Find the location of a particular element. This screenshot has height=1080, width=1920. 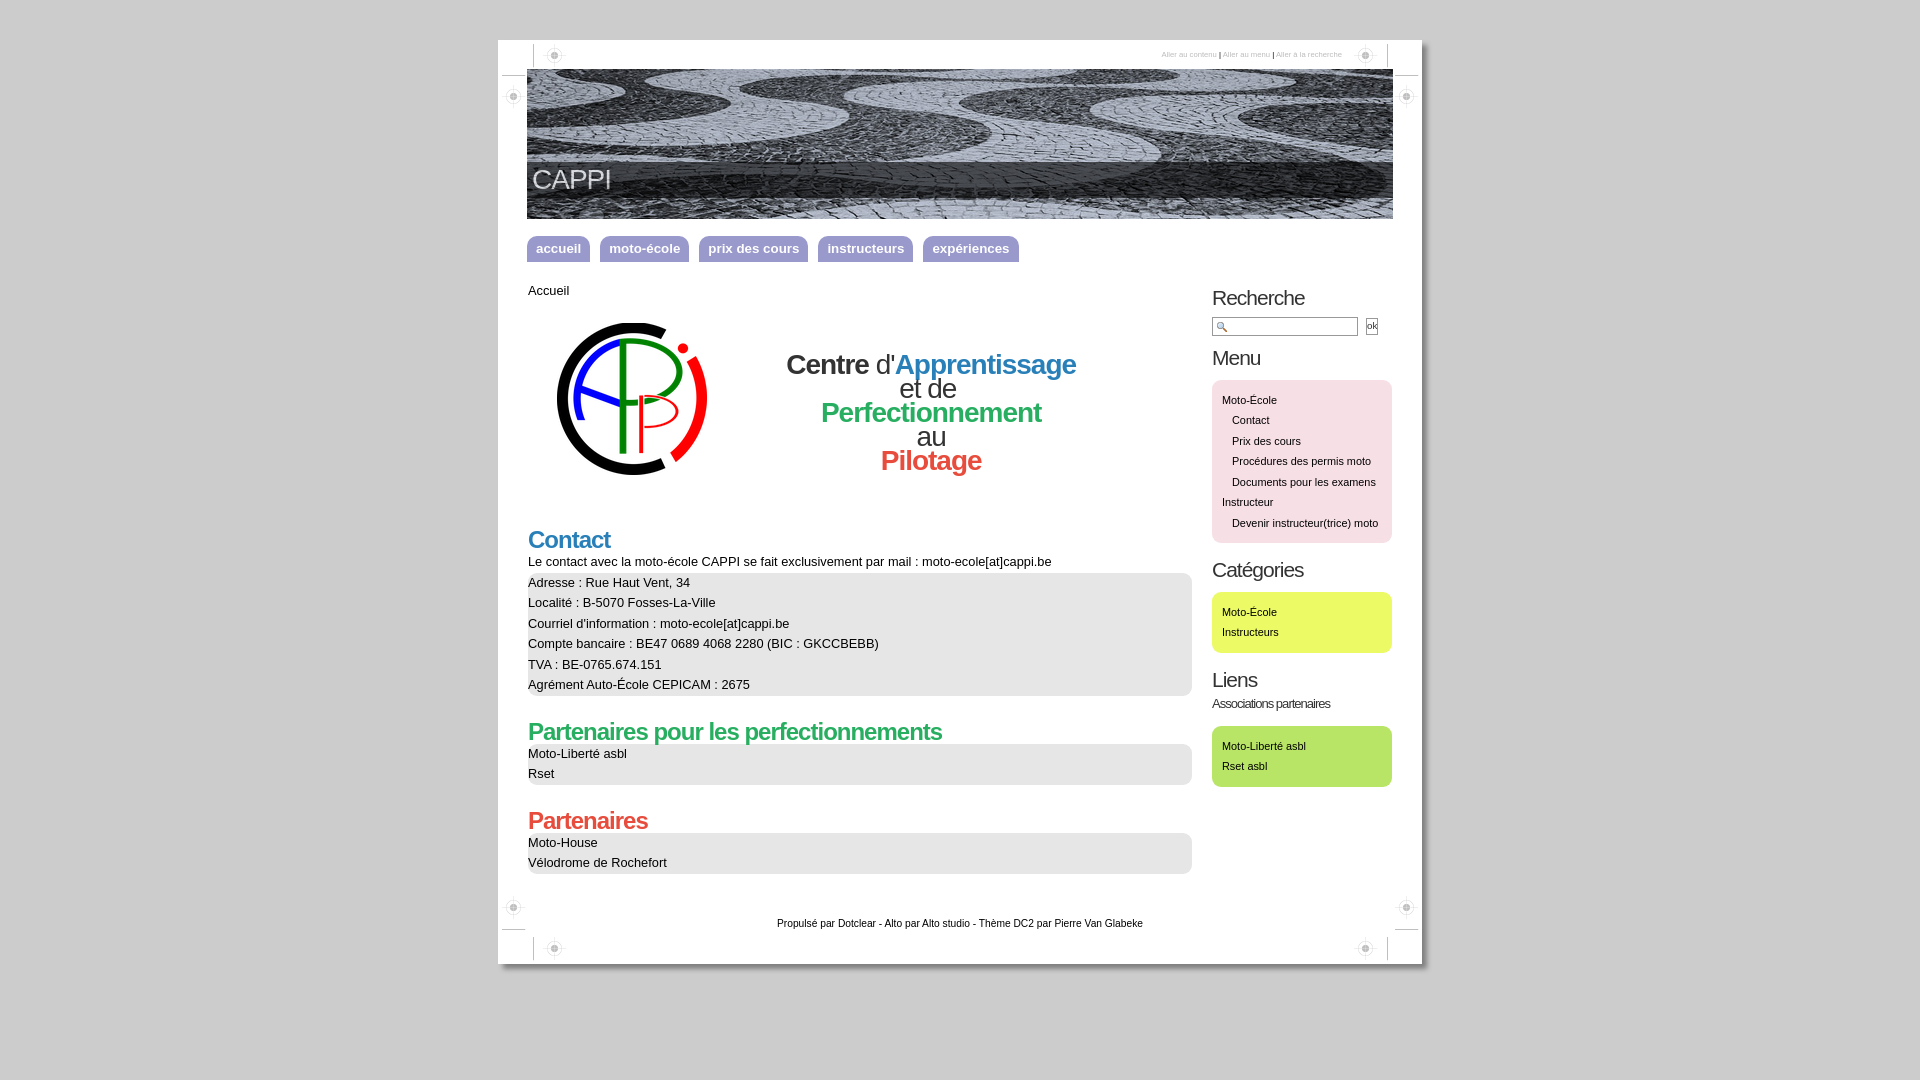

Rset asbl is located at coordinates (1244, 766).